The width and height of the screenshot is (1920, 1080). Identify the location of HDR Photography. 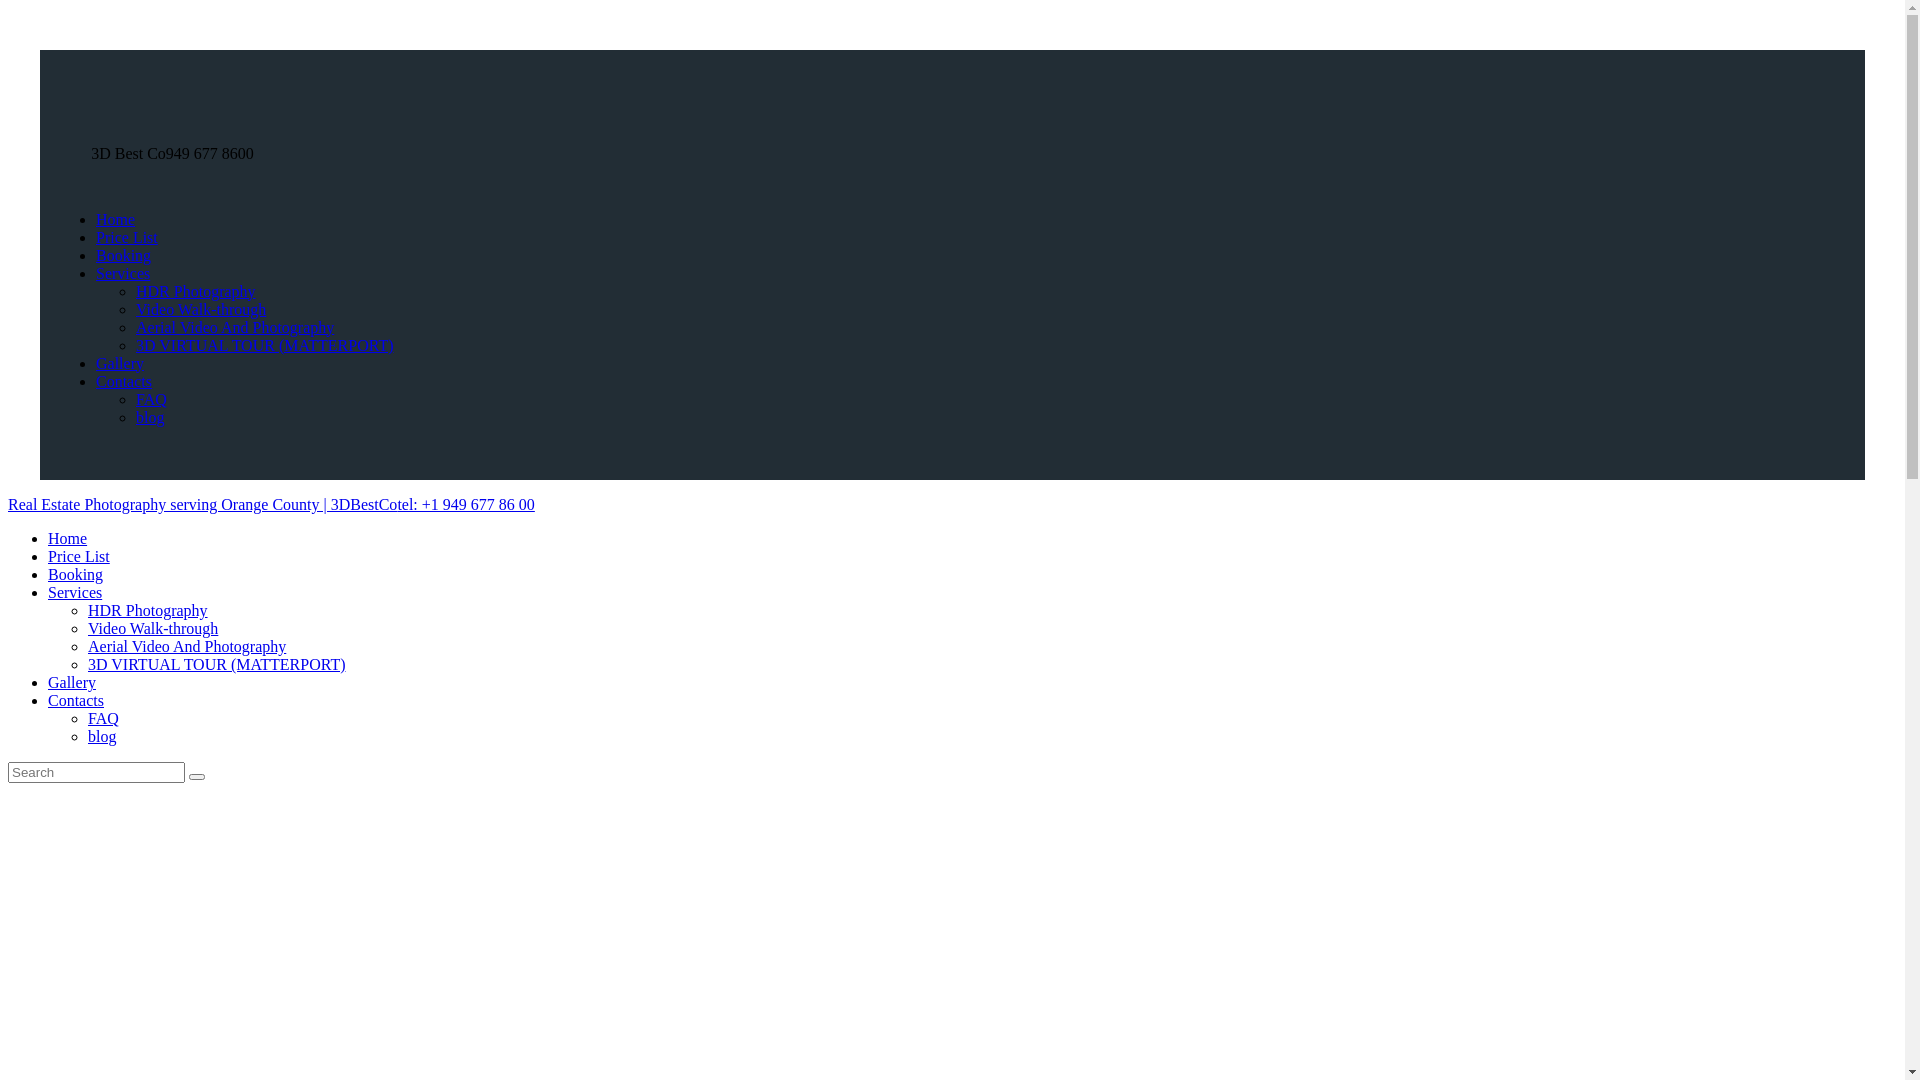
(196, 292).